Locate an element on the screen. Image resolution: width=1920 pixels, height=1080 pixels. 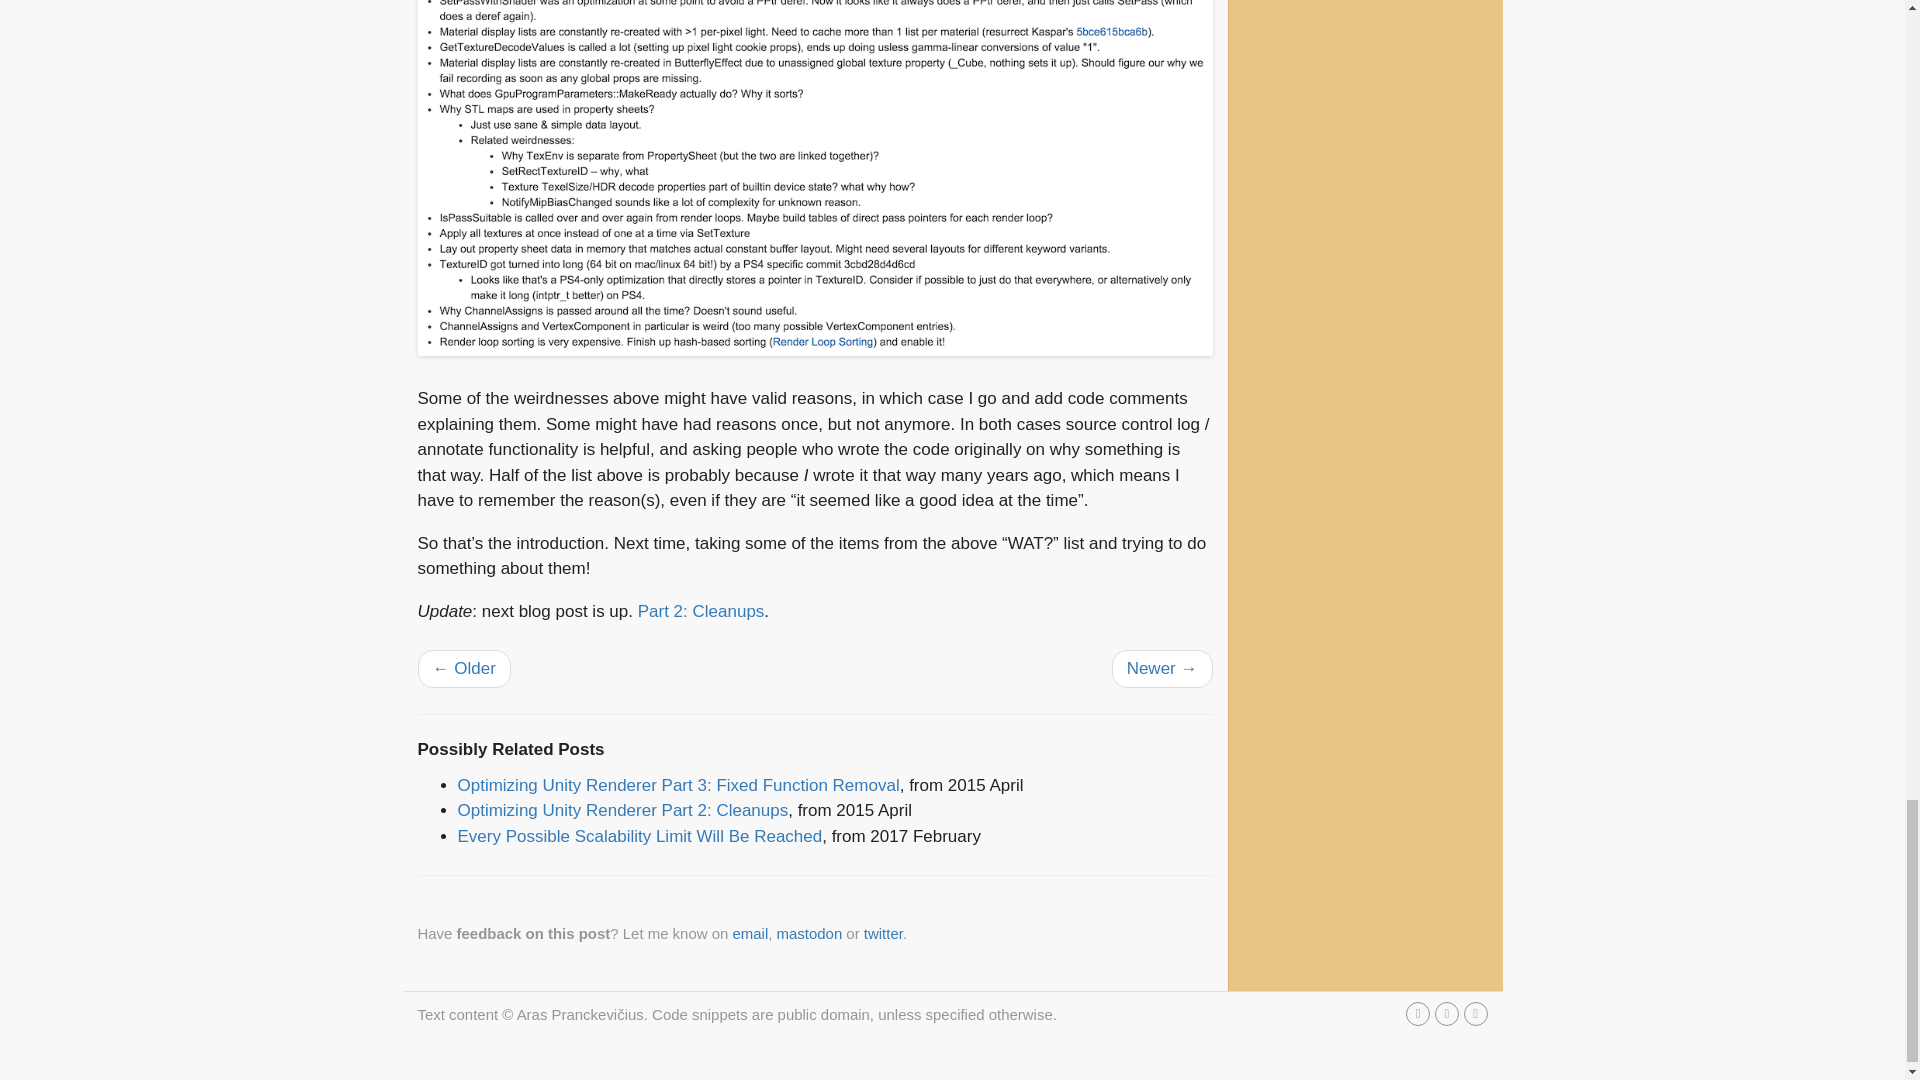
mastodon is located at coordinates (810, 932).